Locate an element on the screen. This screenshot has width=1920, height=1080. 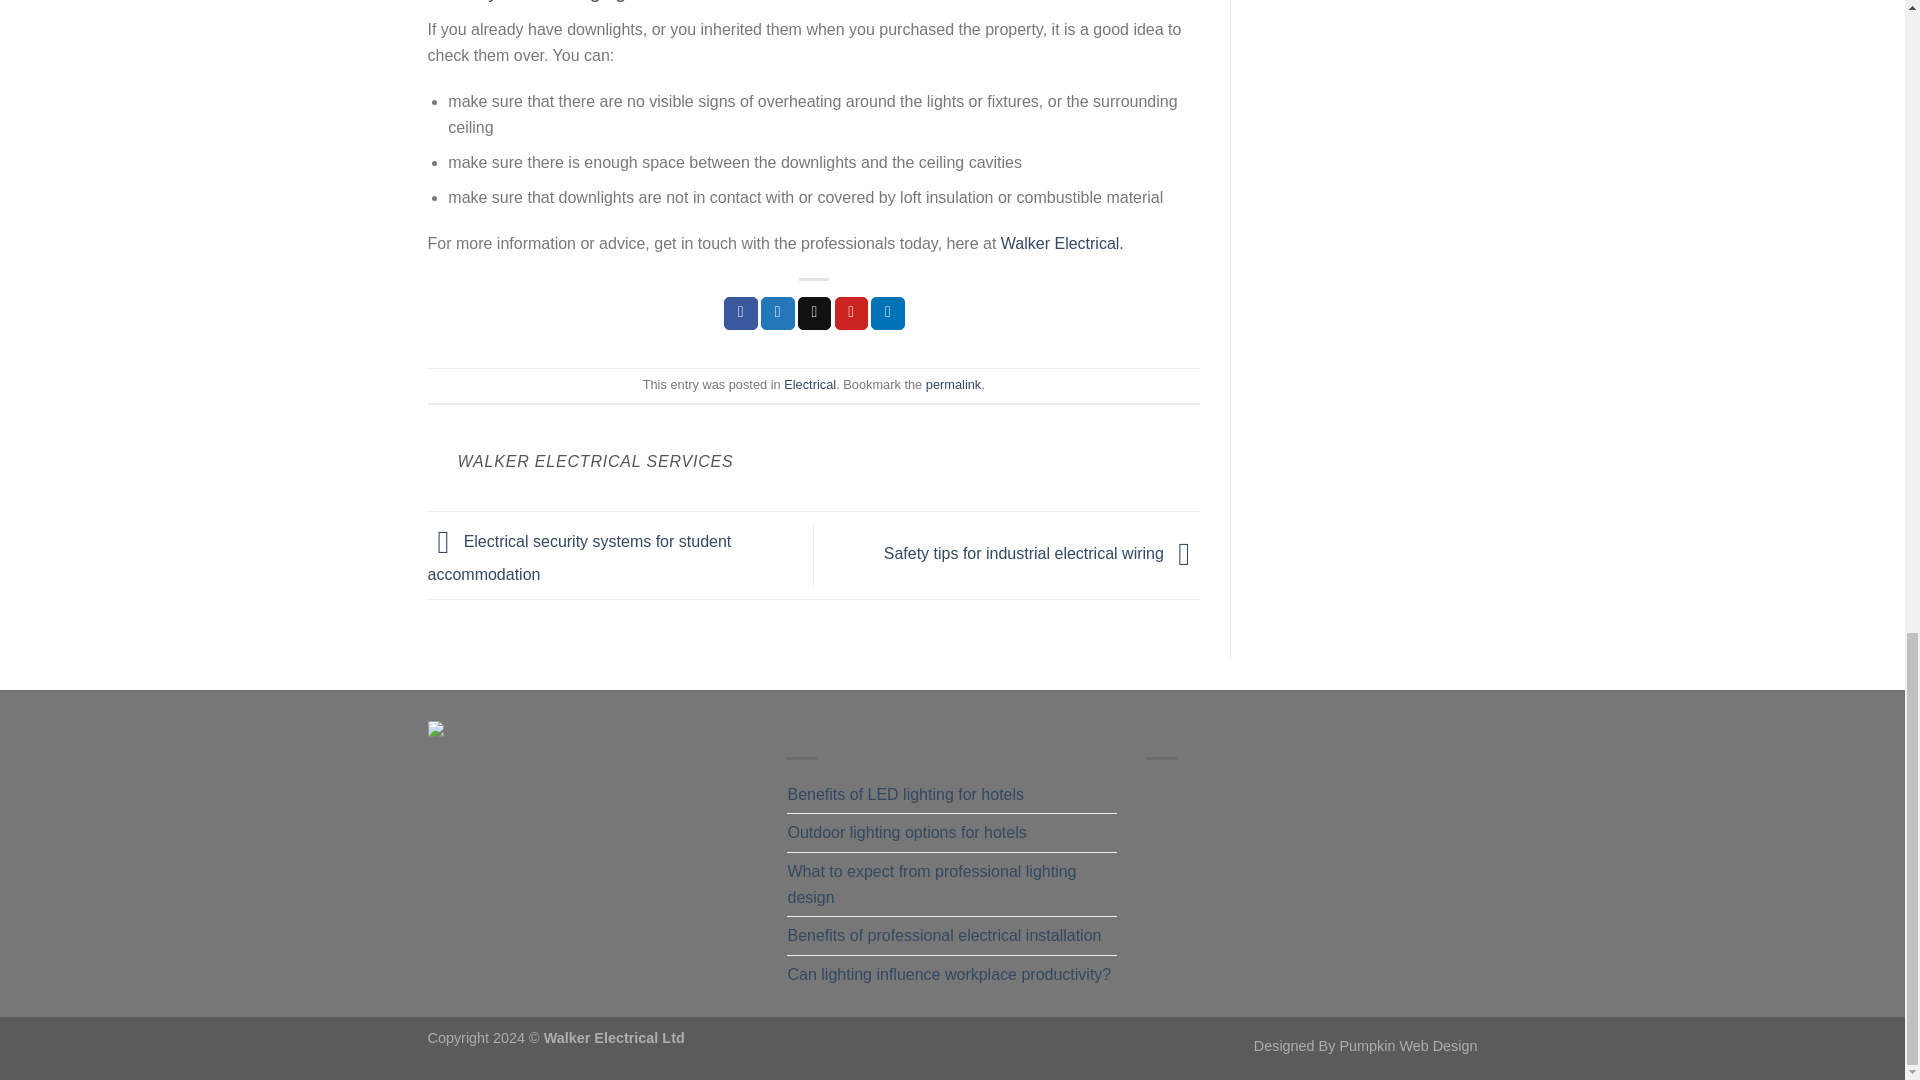
Electrical is located at coordinates (809, 384).